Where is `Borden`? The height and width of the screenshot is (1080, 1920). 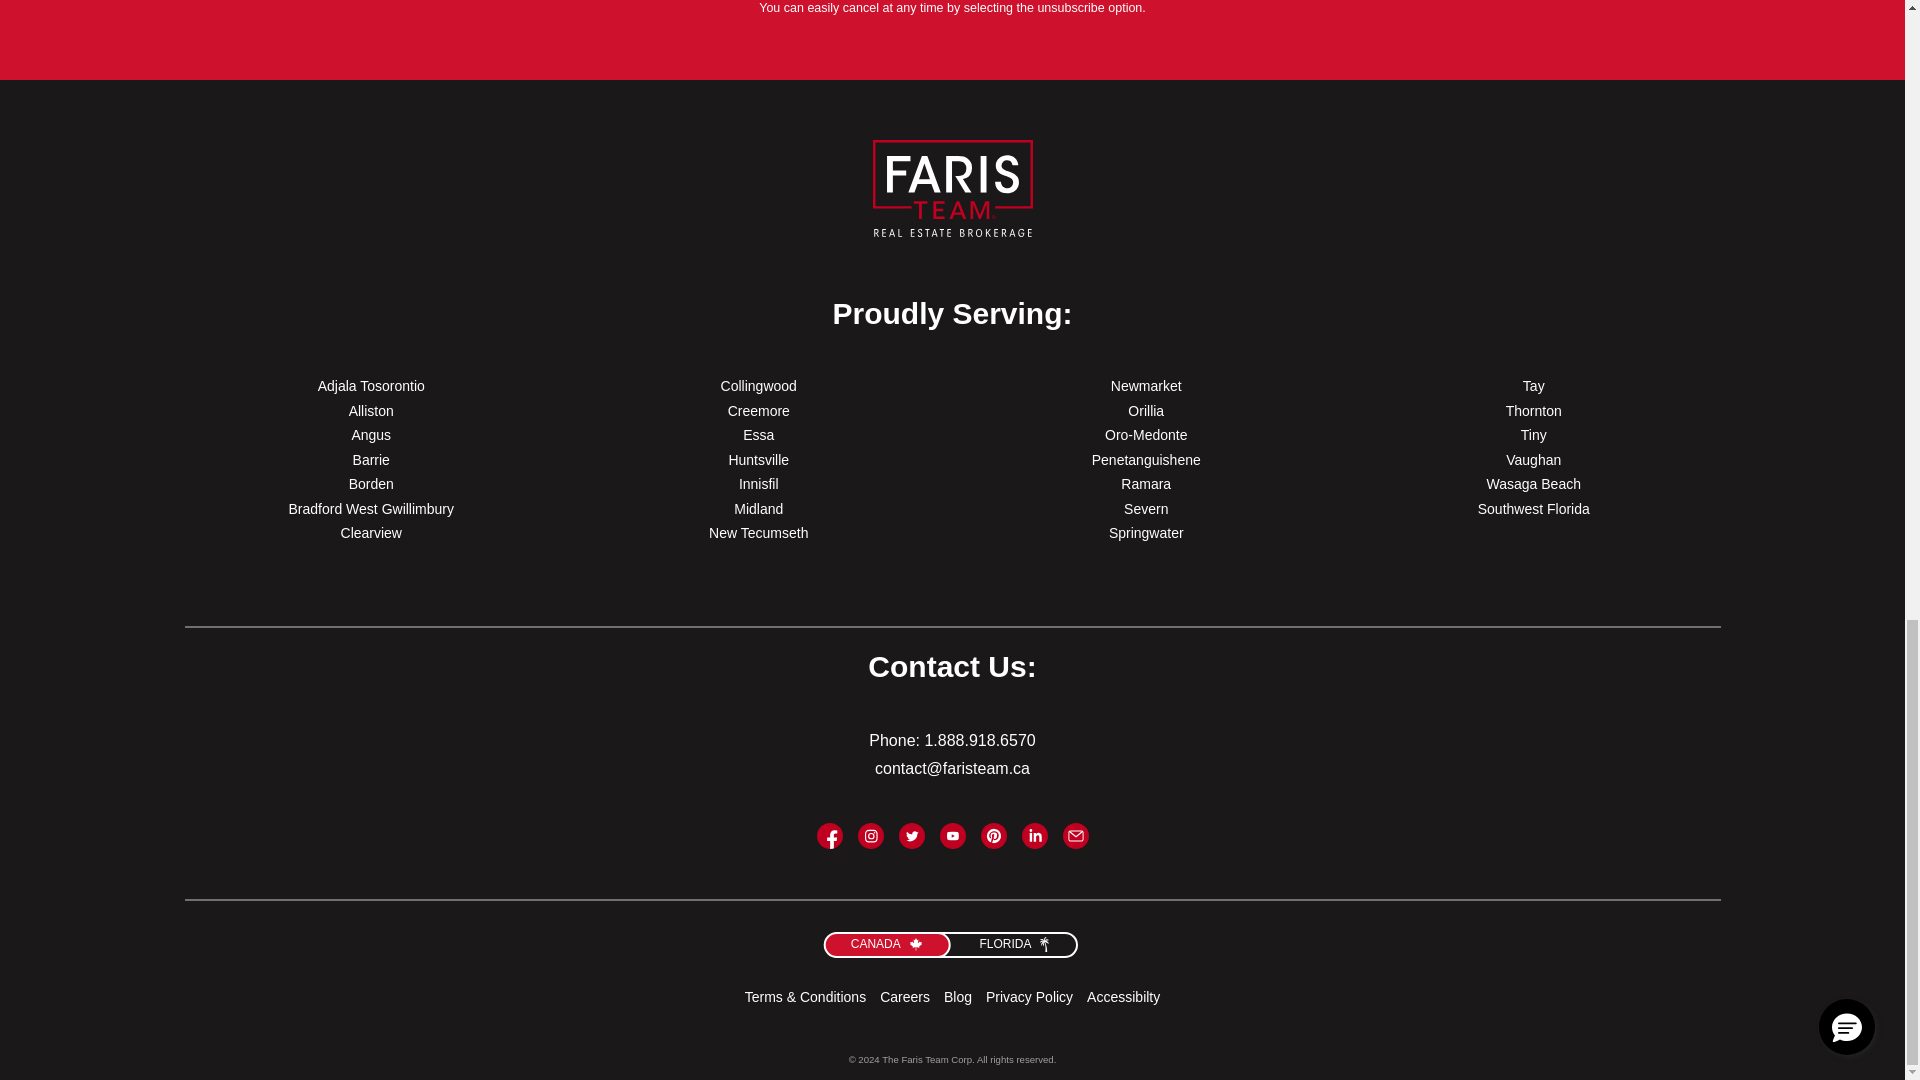
Borden is located at coordinates (371, 484).